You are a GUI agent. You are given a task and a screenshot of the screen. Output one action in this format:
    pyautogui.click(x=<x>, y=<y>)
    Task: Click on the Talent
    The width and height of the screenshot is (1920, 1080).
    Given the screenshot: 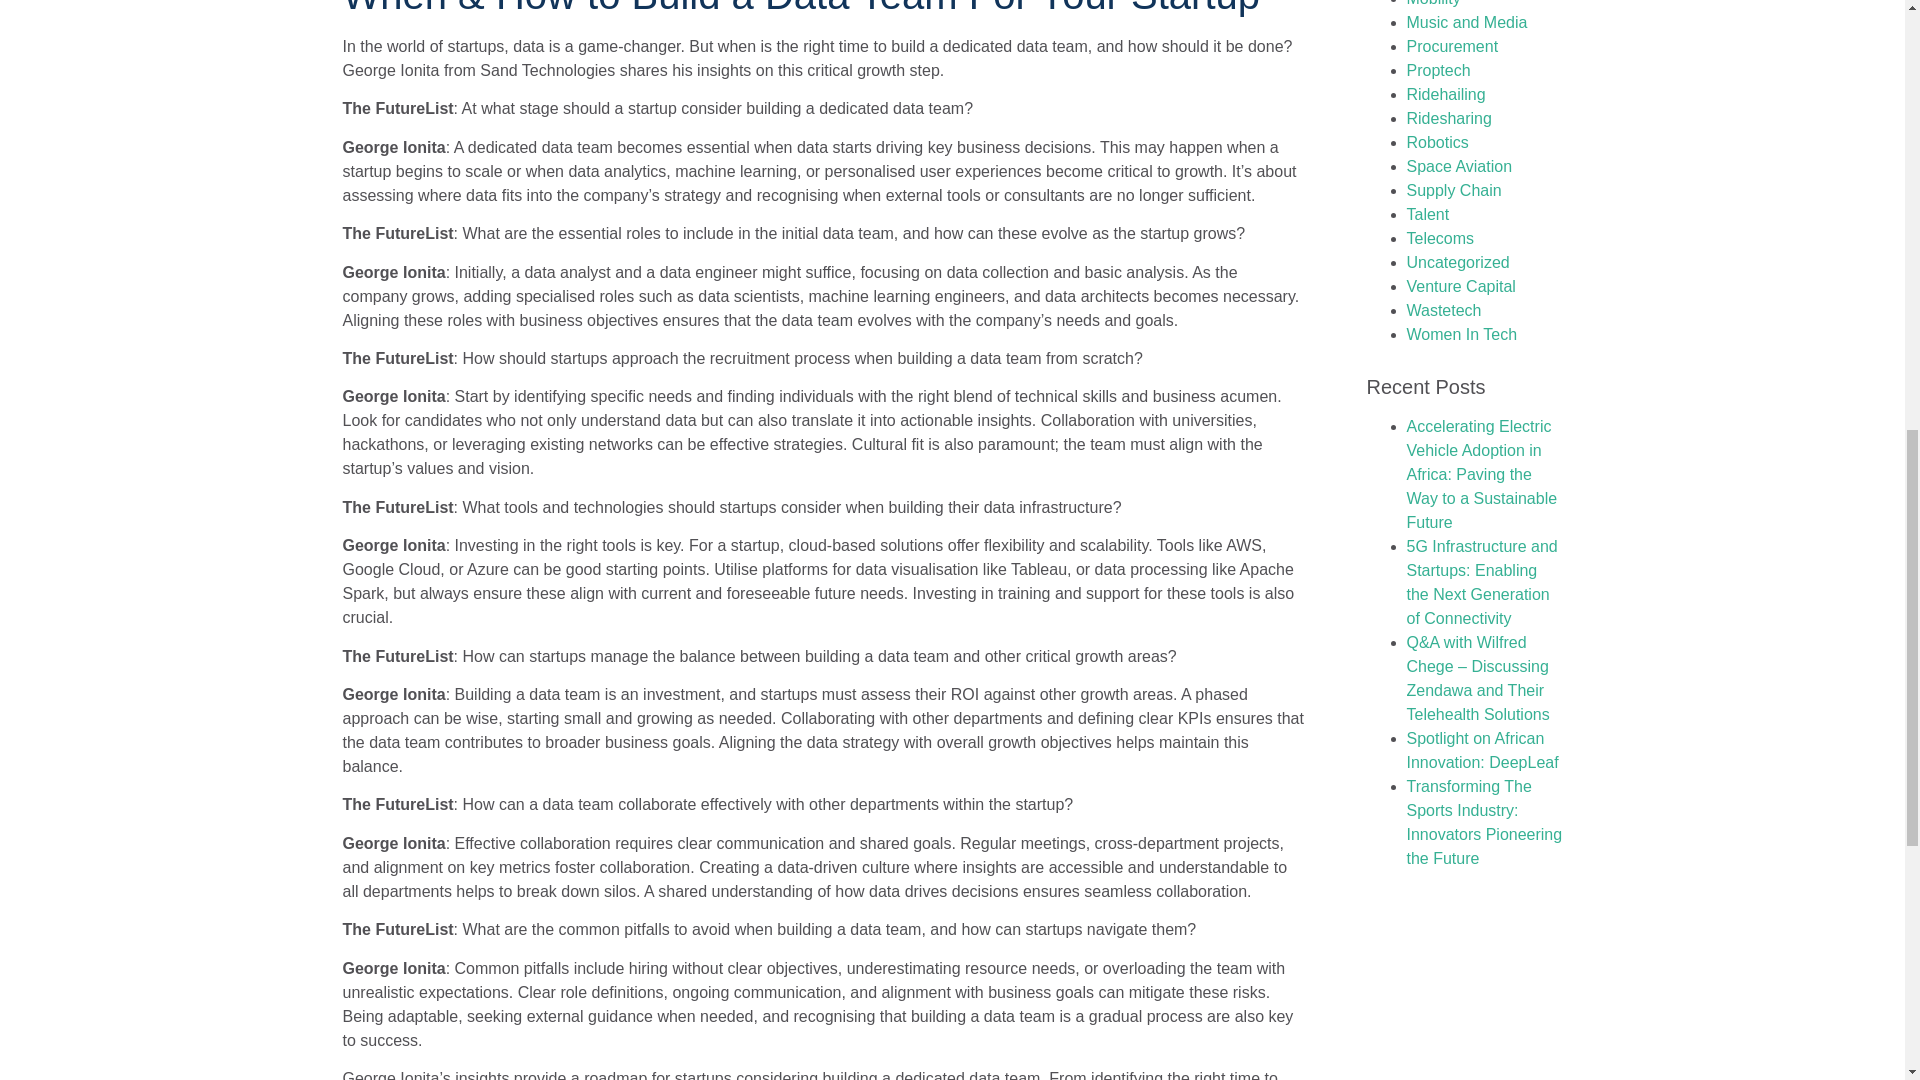 What is the action you would take?
    pyautogui.click(x=1427, y=214)
    